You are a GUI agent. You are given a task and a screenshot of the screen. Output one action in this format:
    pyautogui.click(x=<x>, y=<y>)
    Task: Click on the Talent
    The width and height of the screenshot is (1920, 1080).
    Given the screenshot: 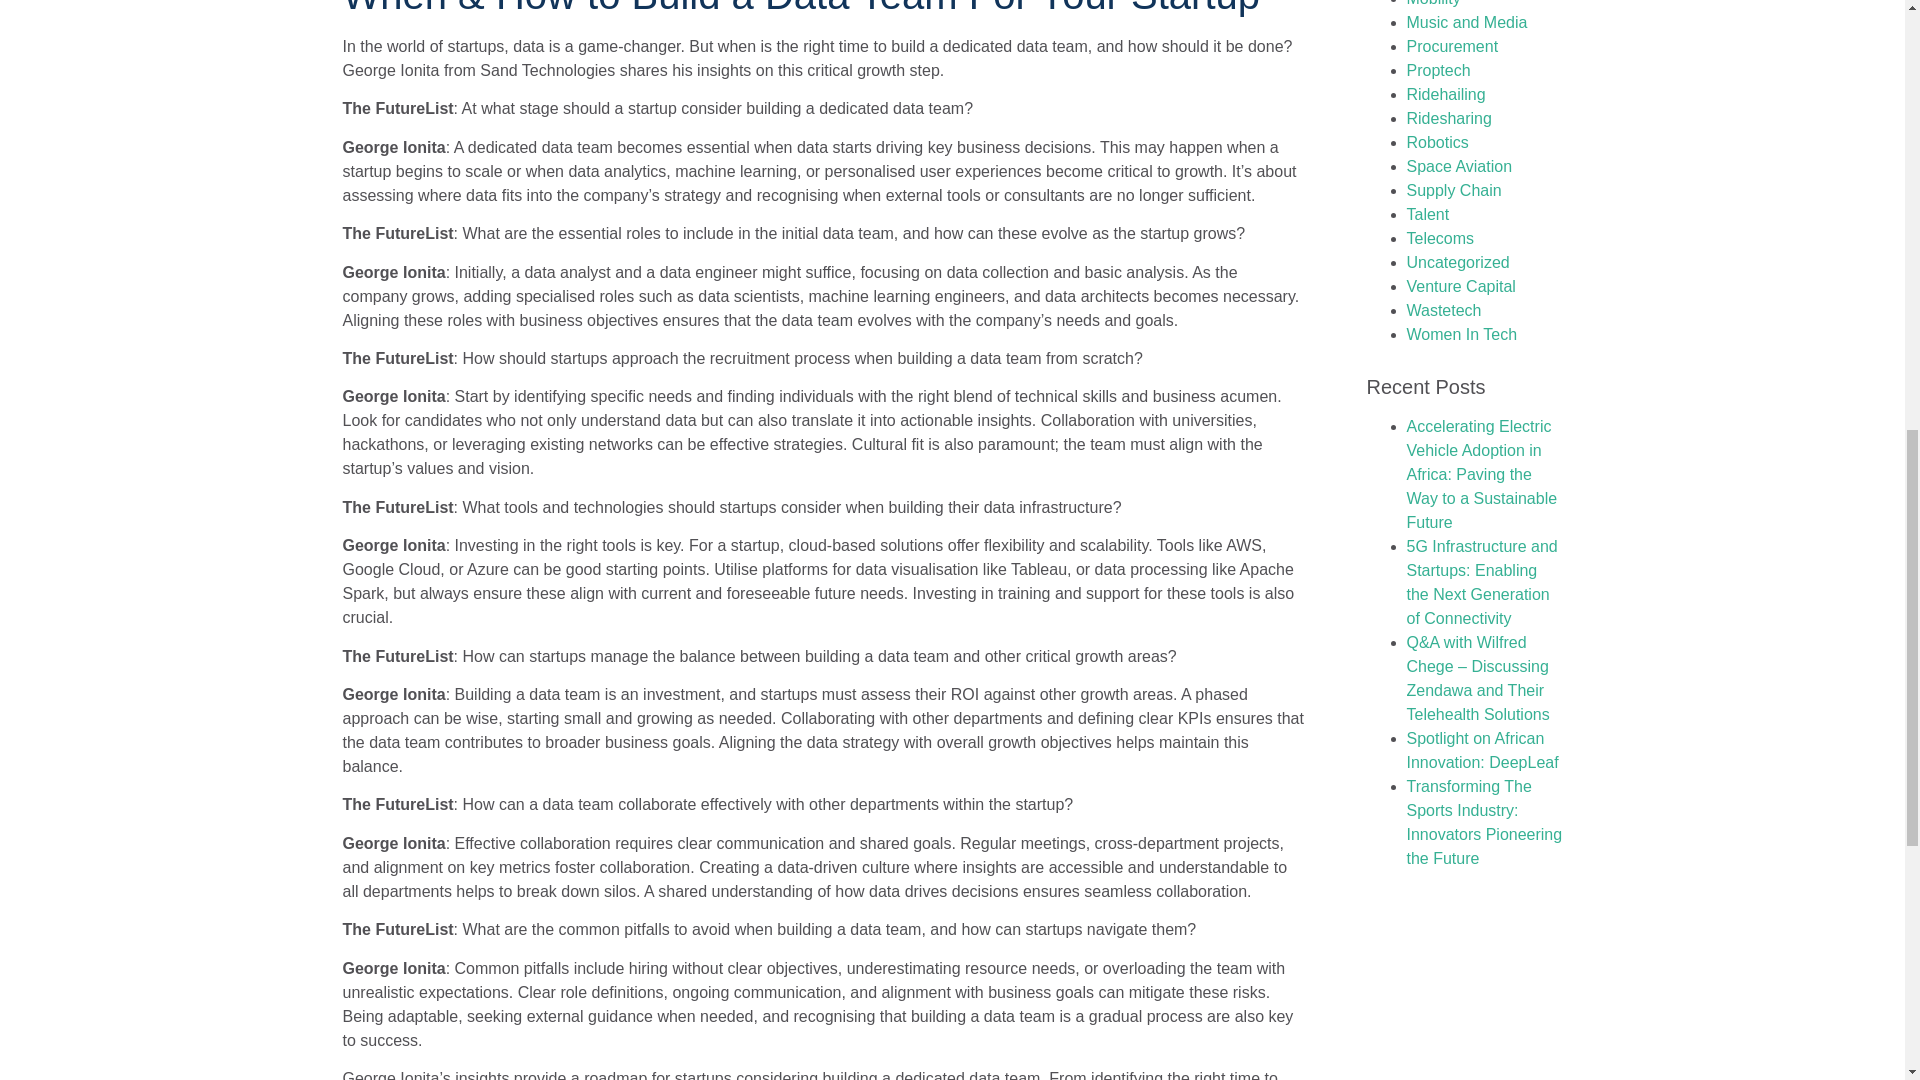 What is the action you would take?
    pyautogui.click(x=1427, y=214)
    